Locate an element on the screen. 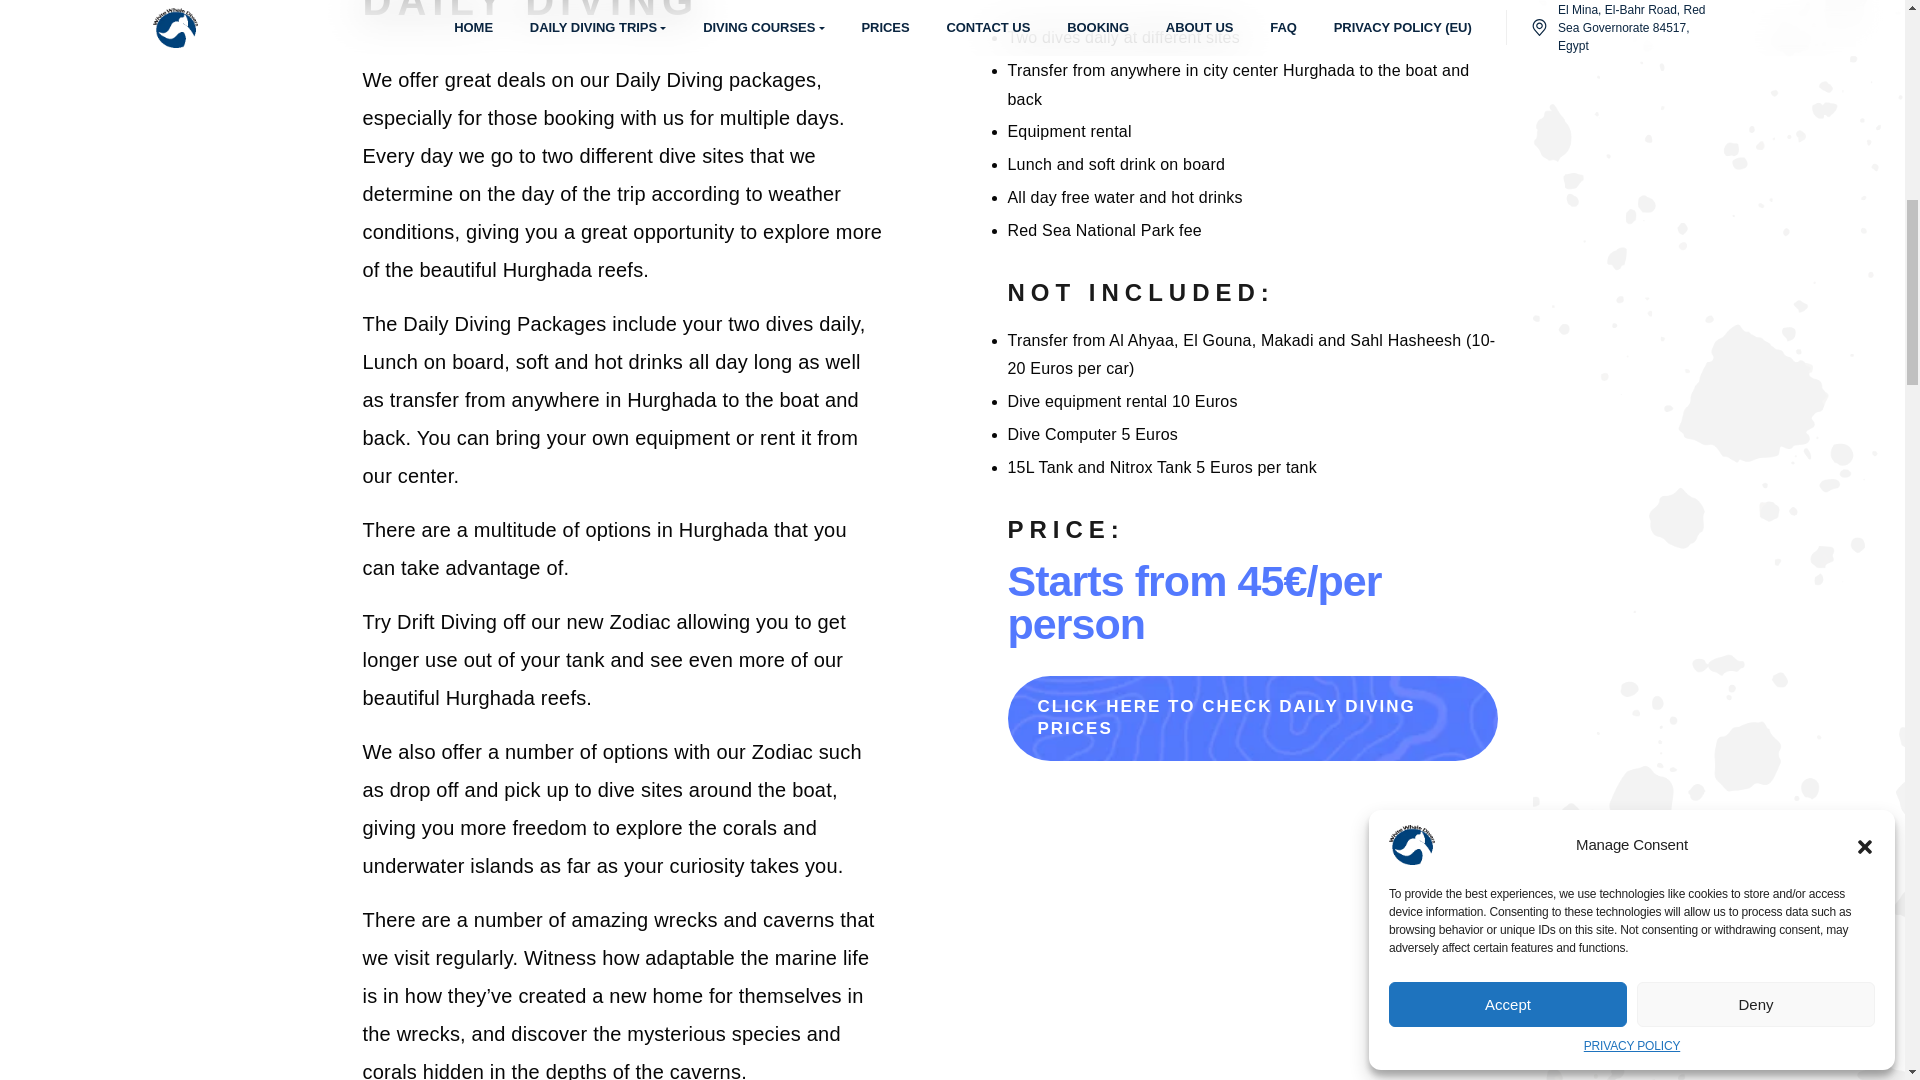 The image size is (1920, 1080). CLICK HERE TO CHECK DAILY DIVING PRICES is located at coordinates (1252, 718).